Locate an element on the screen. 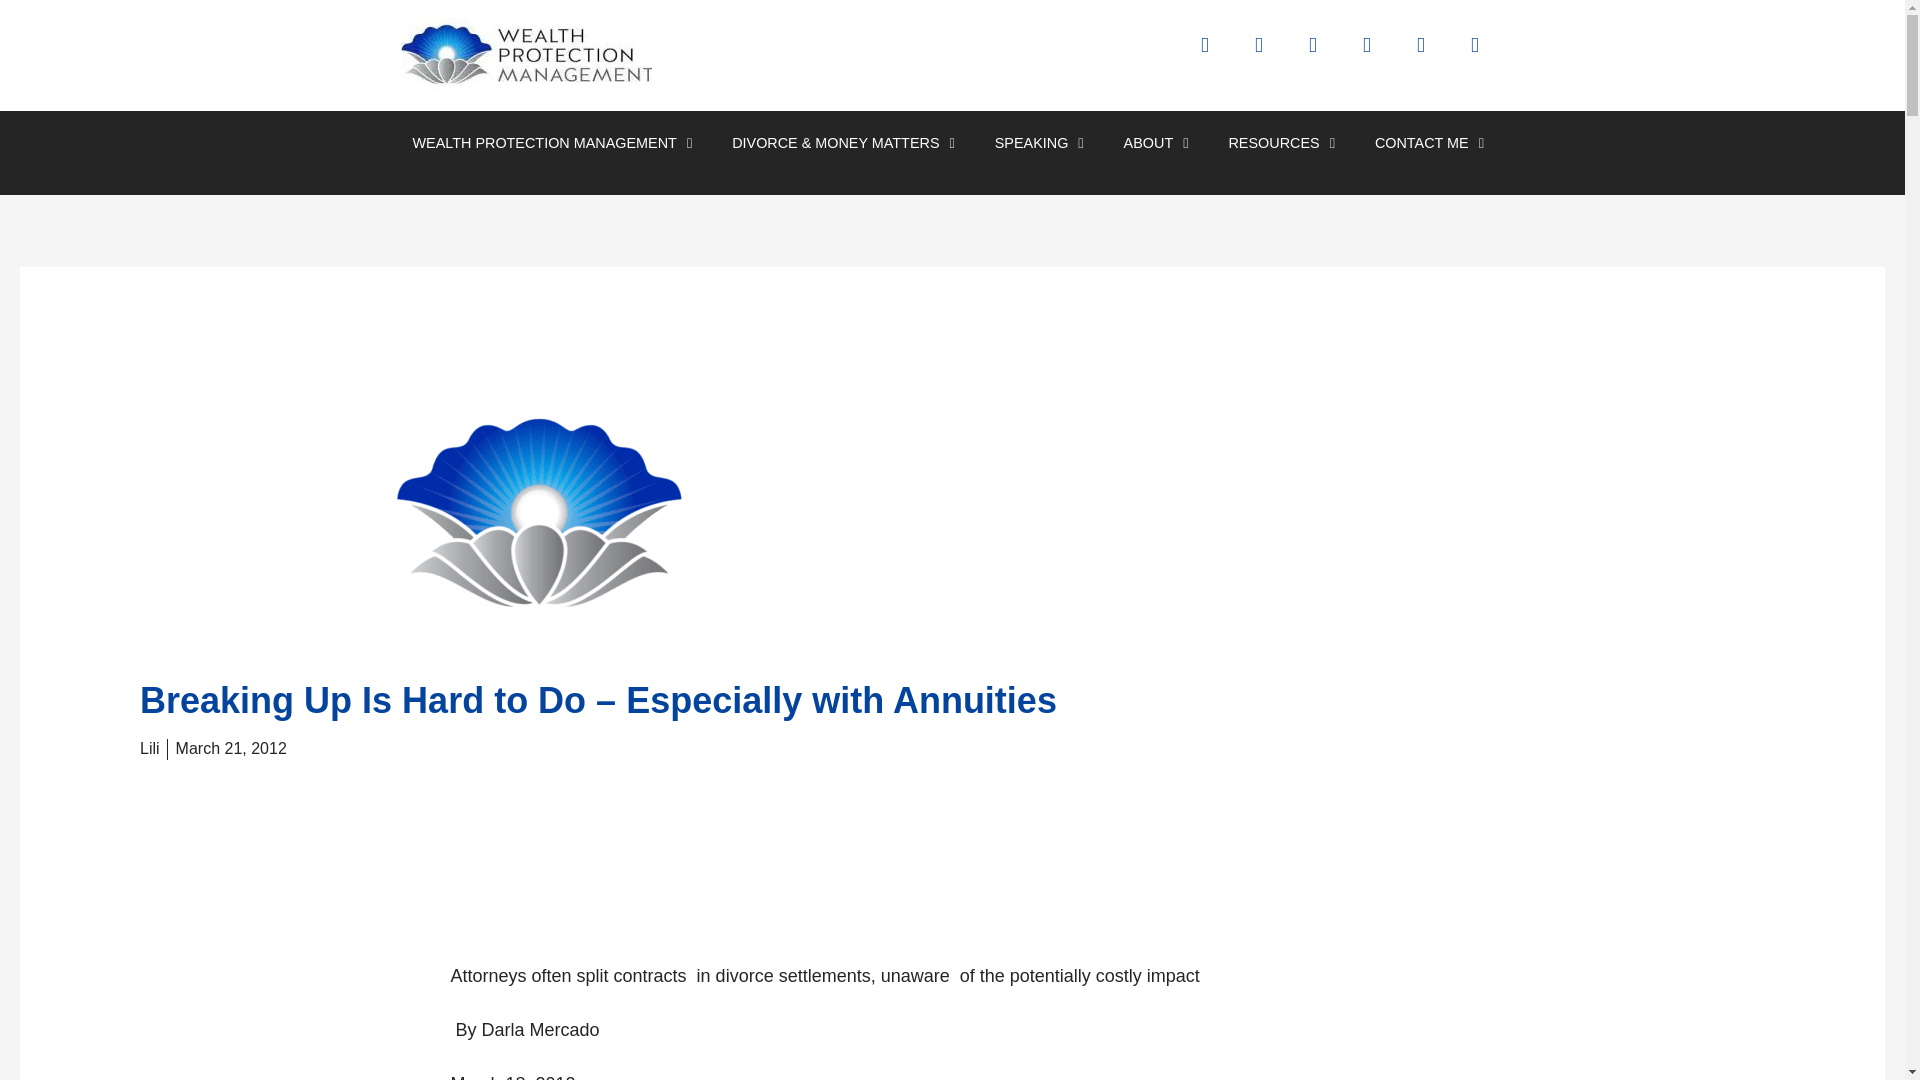  Linkedin is located at coordinates (1322, 54).